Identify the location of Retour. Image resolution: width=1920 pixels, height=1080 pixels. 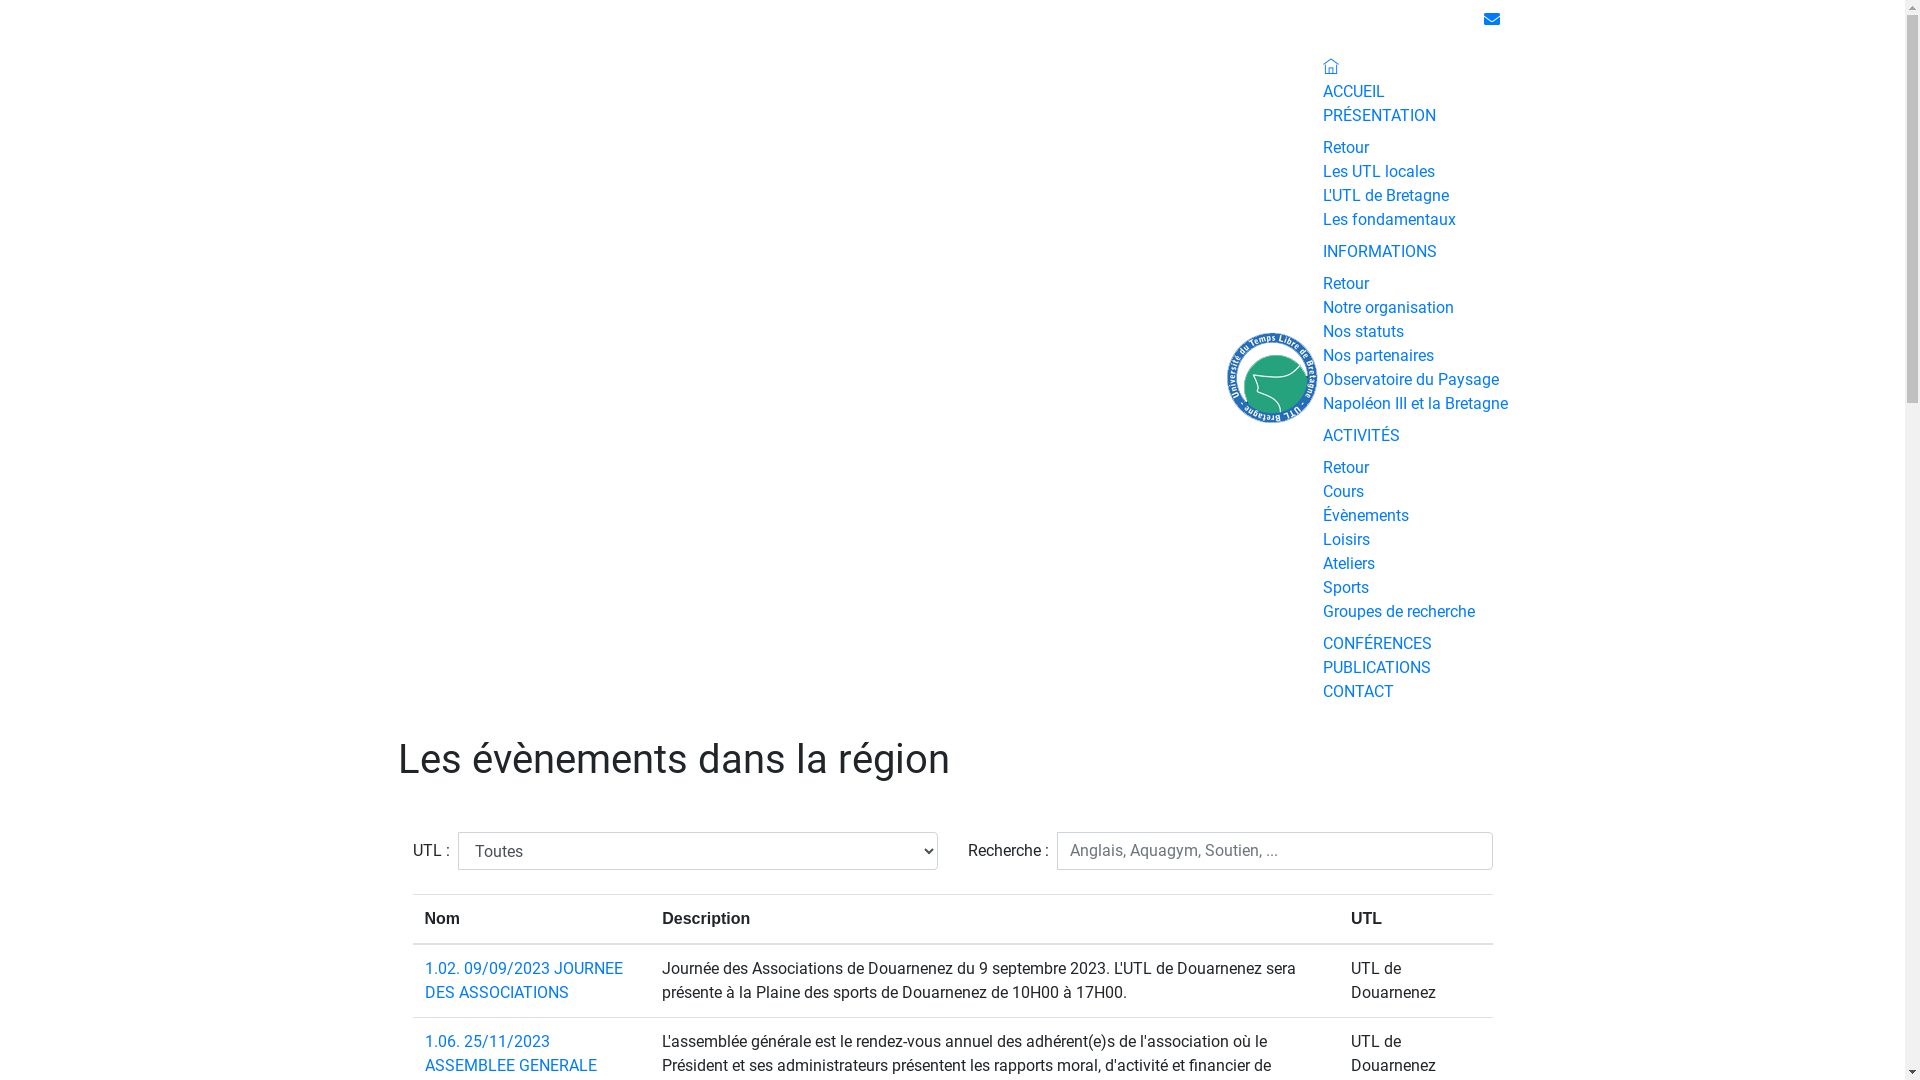
(1345, 148).